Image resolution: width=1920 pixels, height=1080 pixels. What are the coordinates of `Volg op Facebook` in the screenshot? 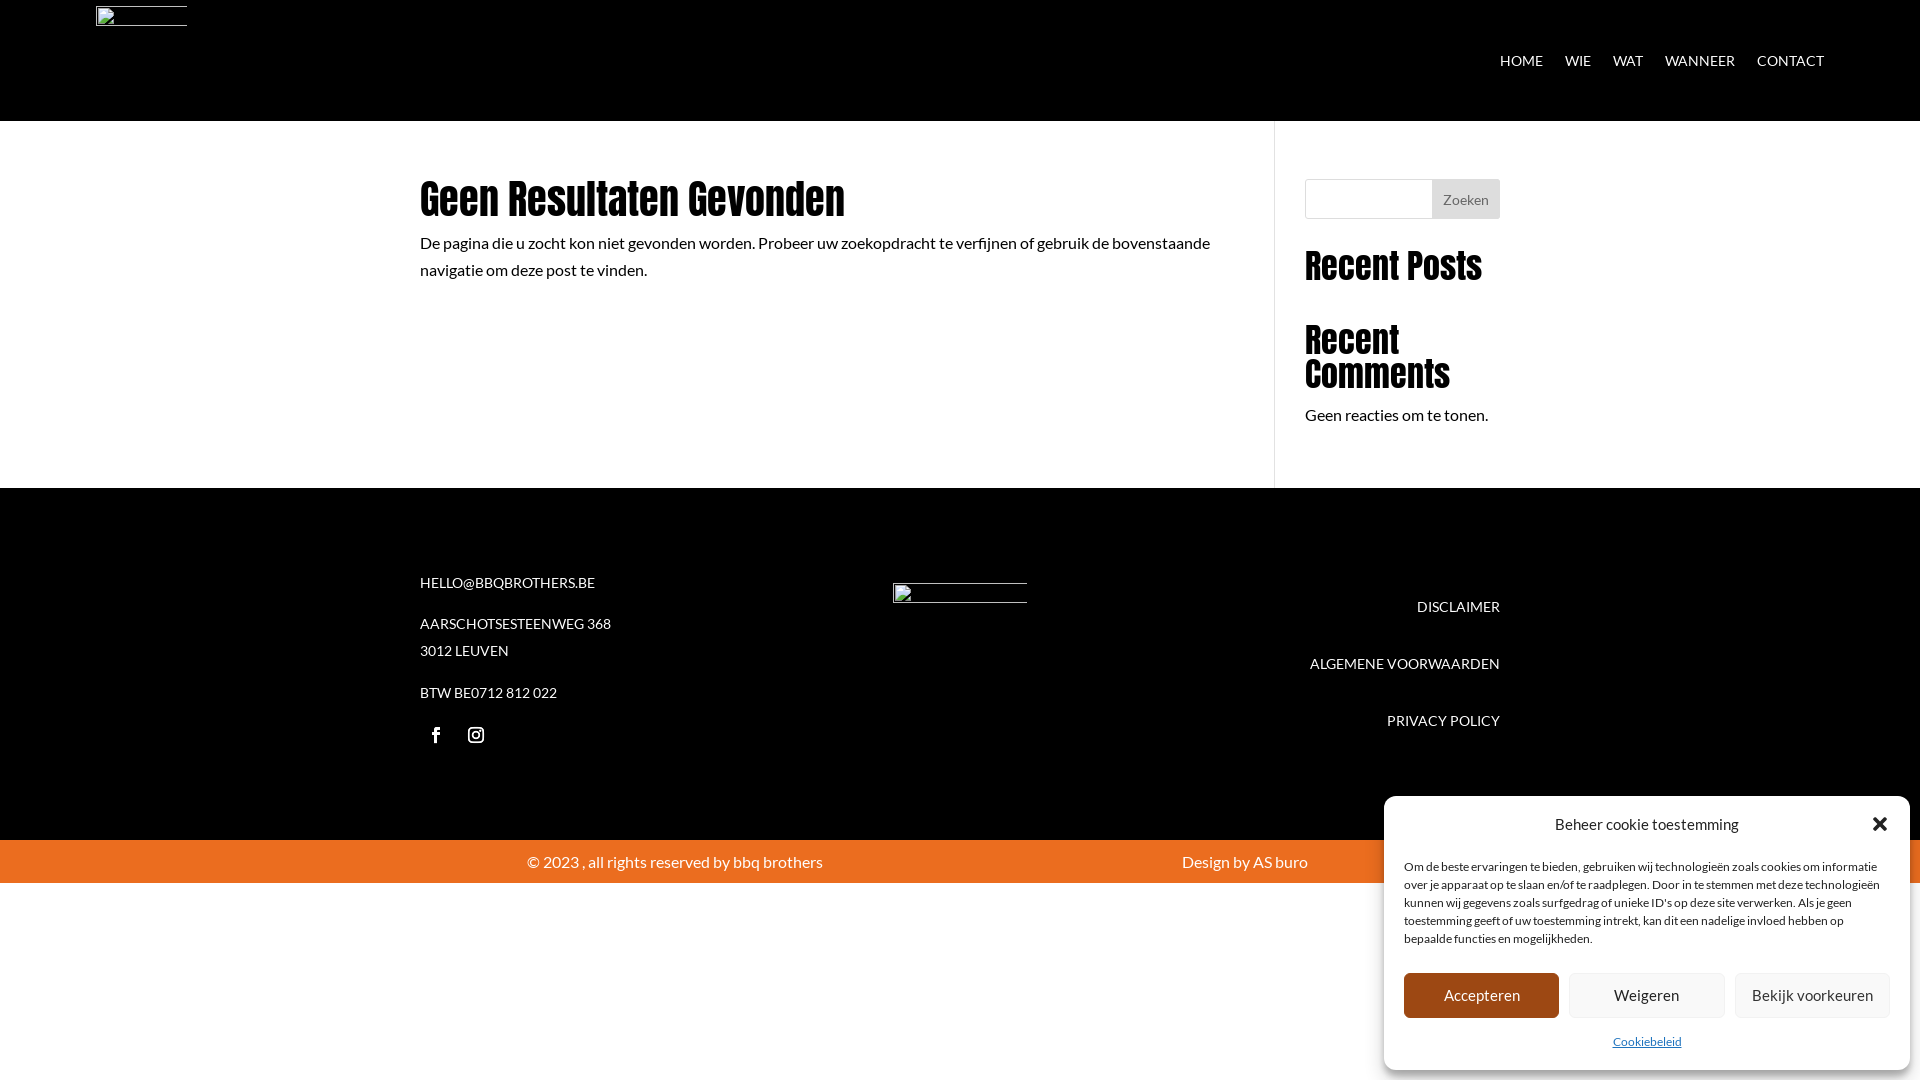 It's located at (436, 735).